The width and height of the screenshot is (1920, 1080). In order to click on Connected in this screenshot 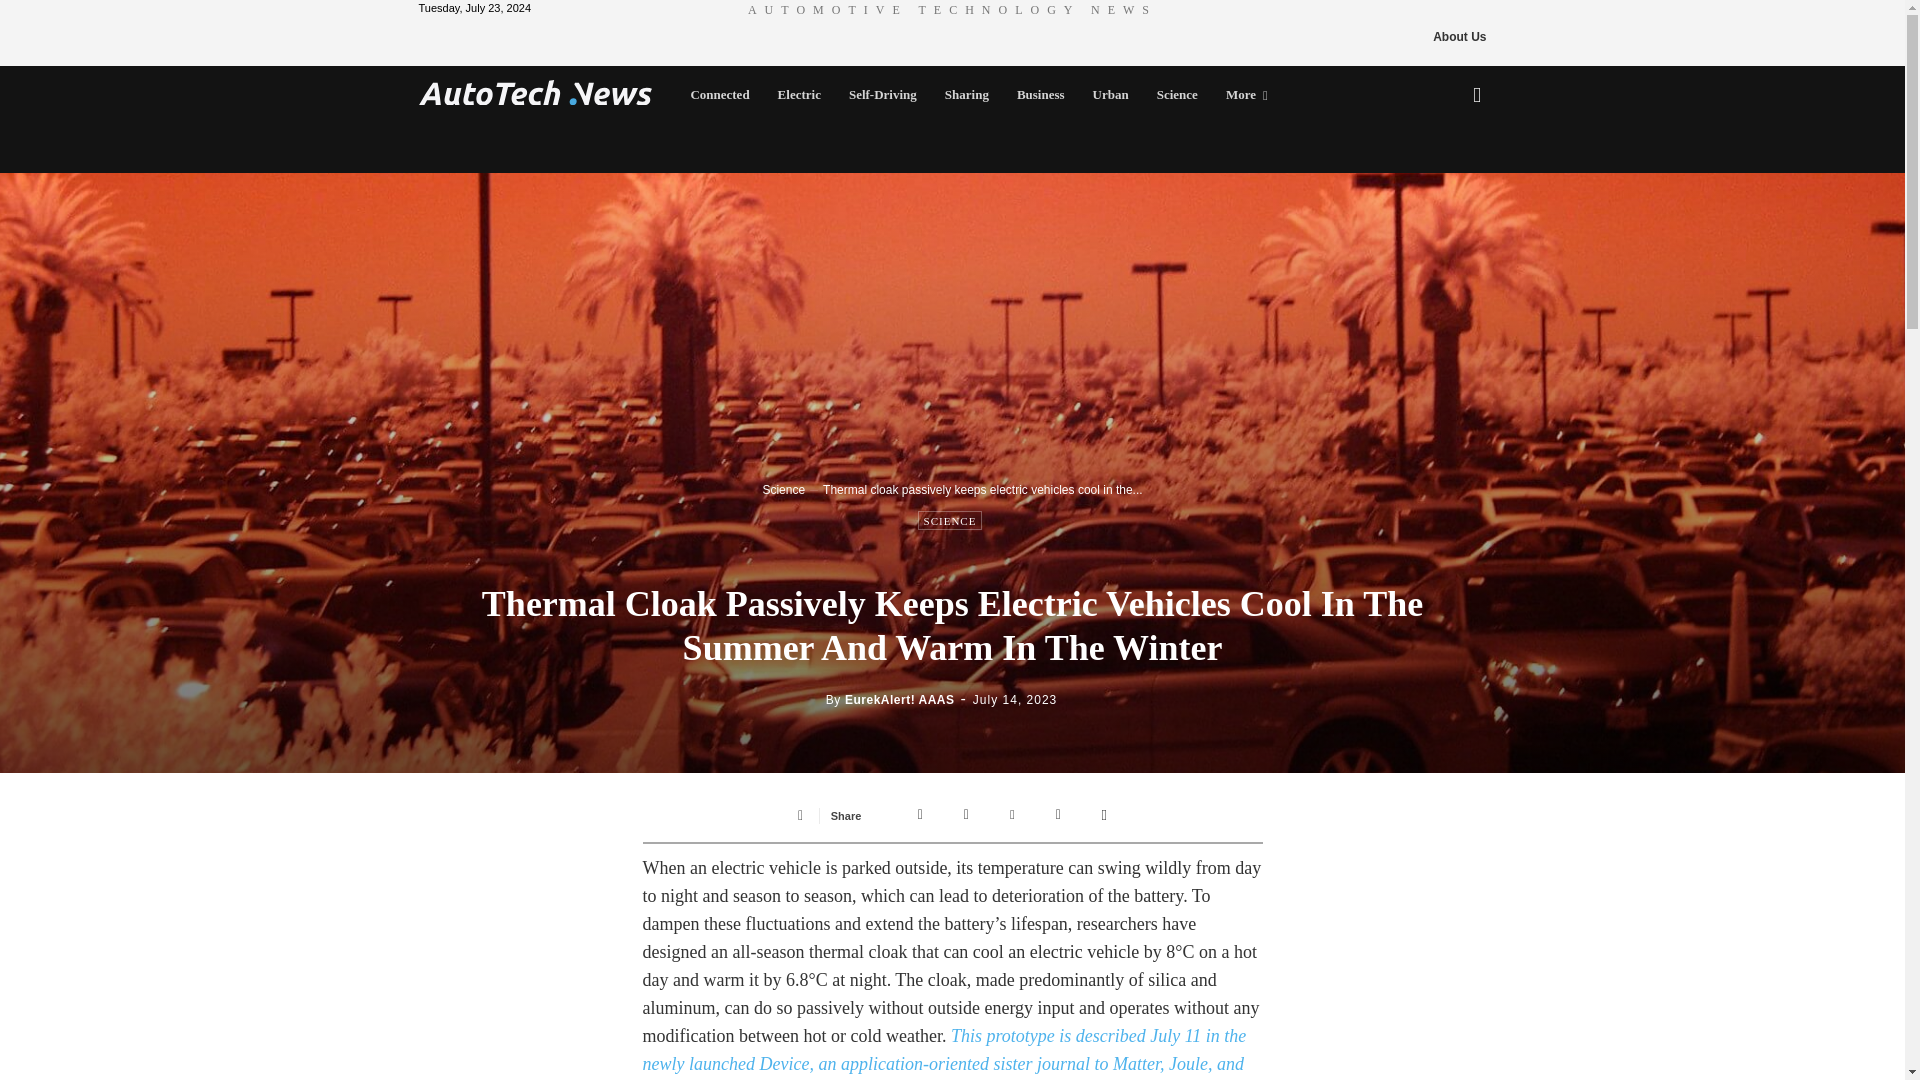, I will do `click(718, 94)`.